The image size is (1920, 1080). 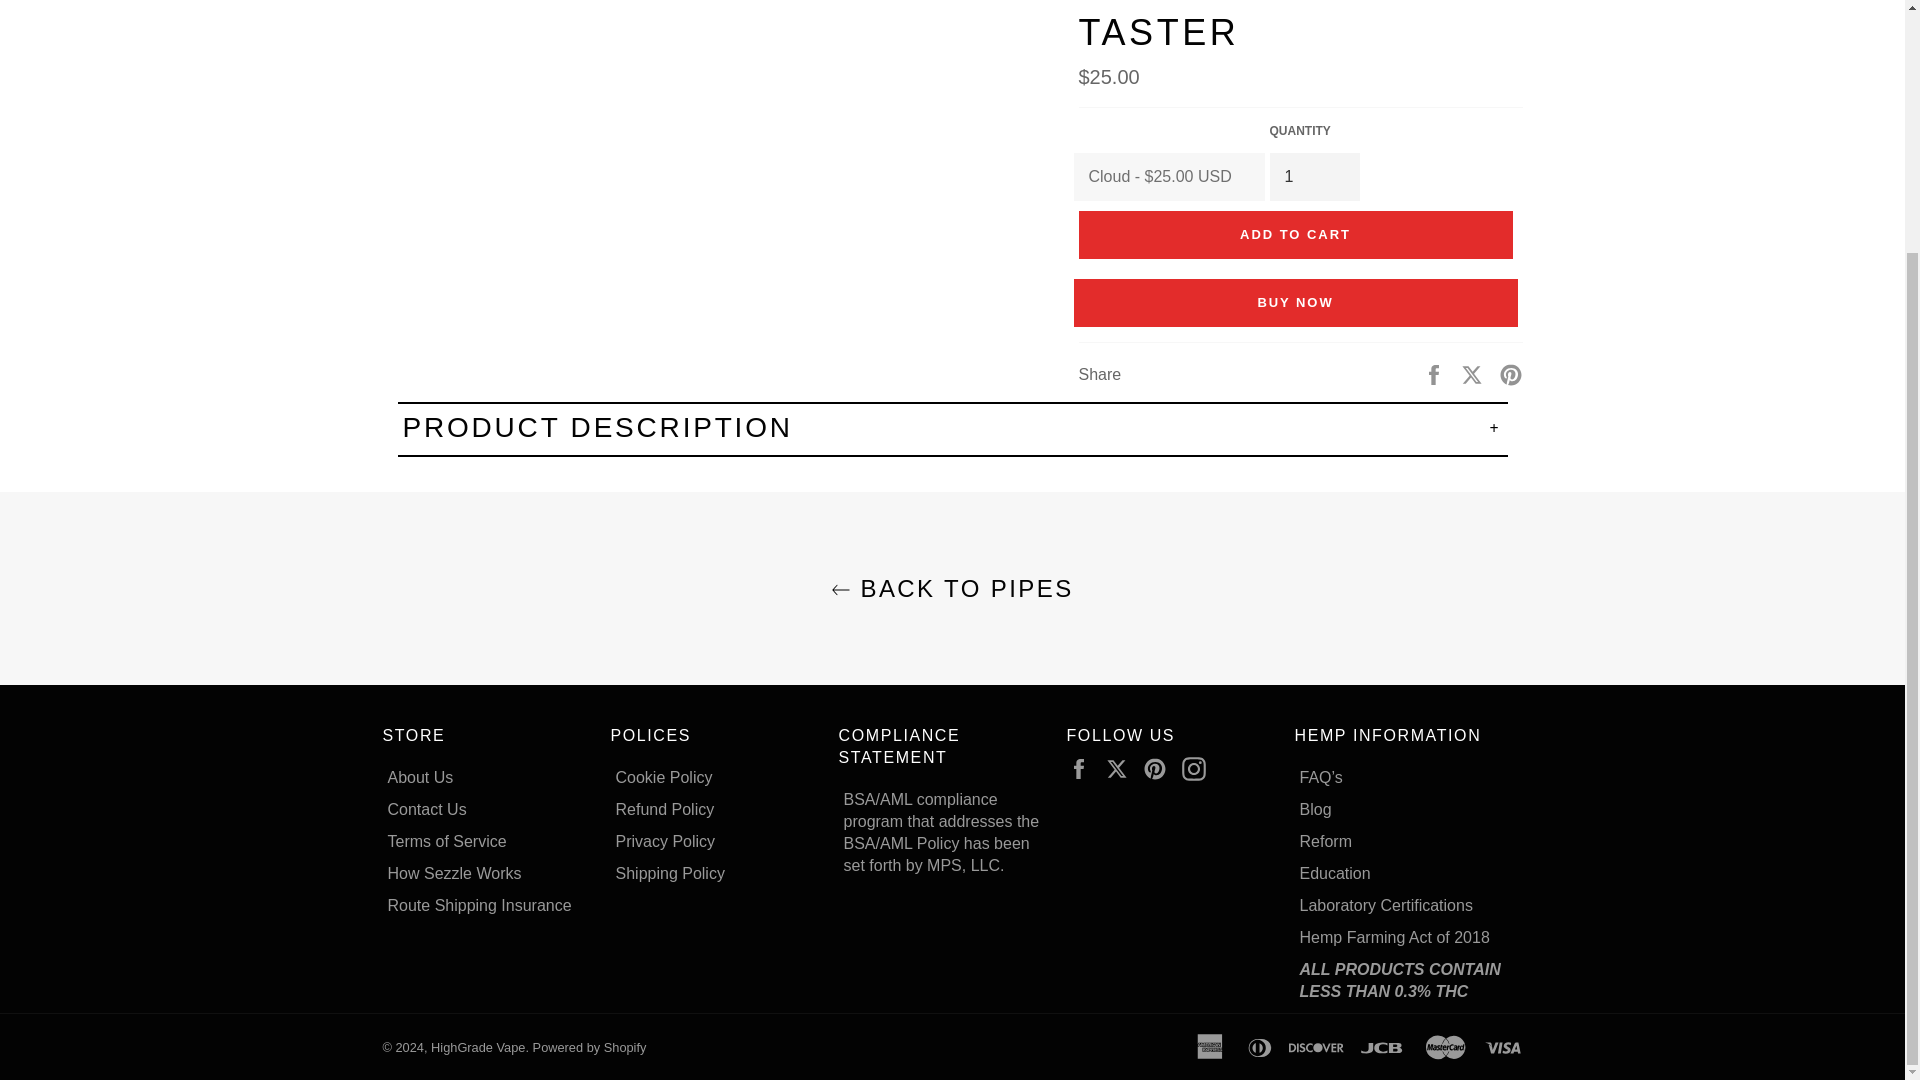 I want to click on Buy, so click(x=1296, y=302).